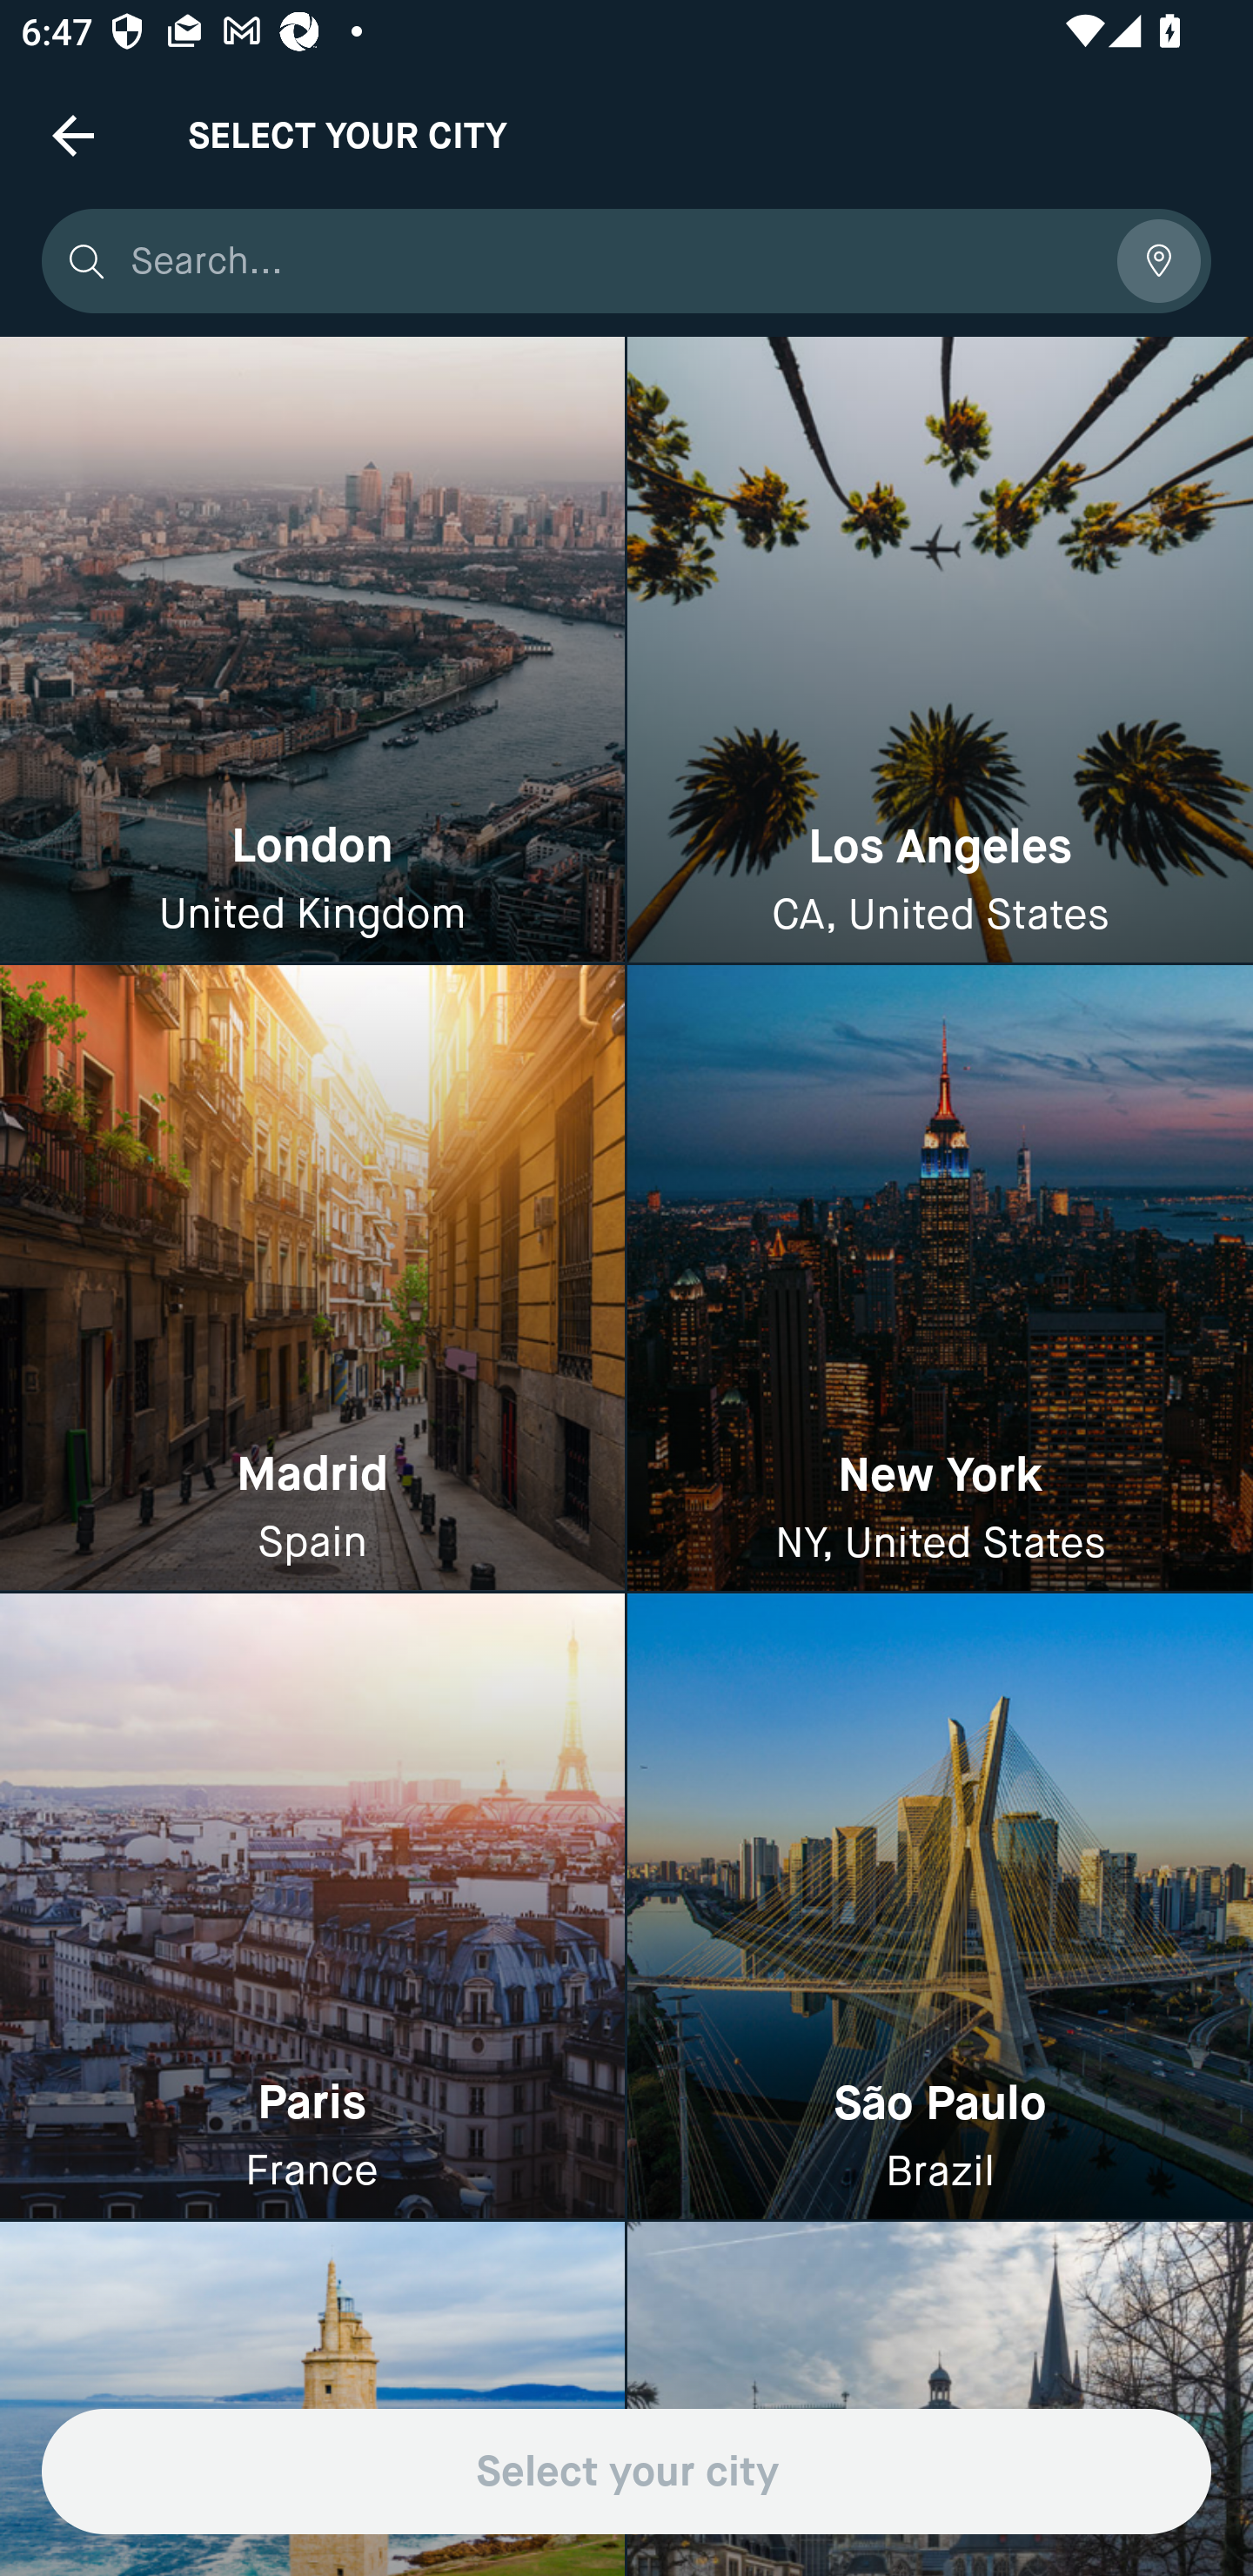  What do you see at coordinates (940, 1279) in the screenshot?
I see `New York NY, United States` at bounding box center [940, 1279].